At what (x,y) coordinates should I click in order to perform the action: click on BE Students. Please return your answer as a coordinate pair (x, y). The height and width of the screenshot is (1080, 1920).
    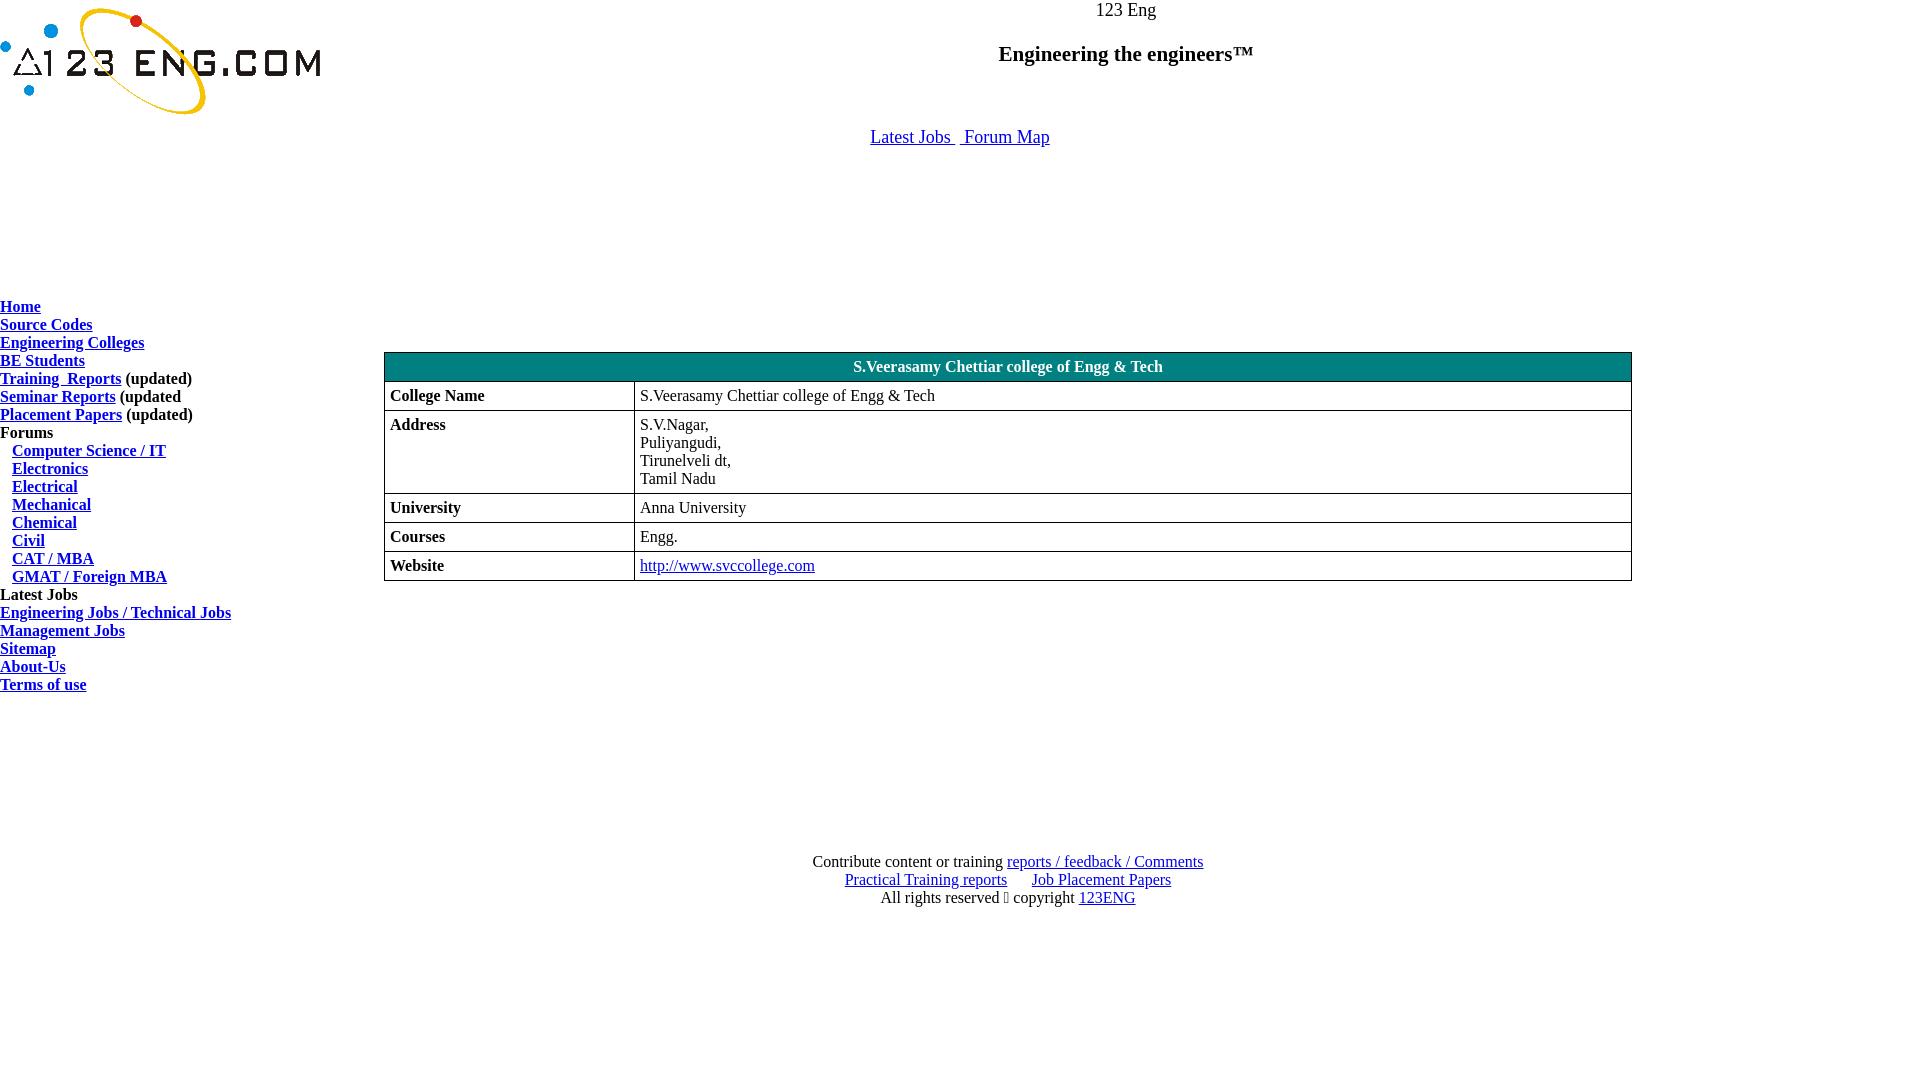
    Looking at the image, I should click on (42, 360).